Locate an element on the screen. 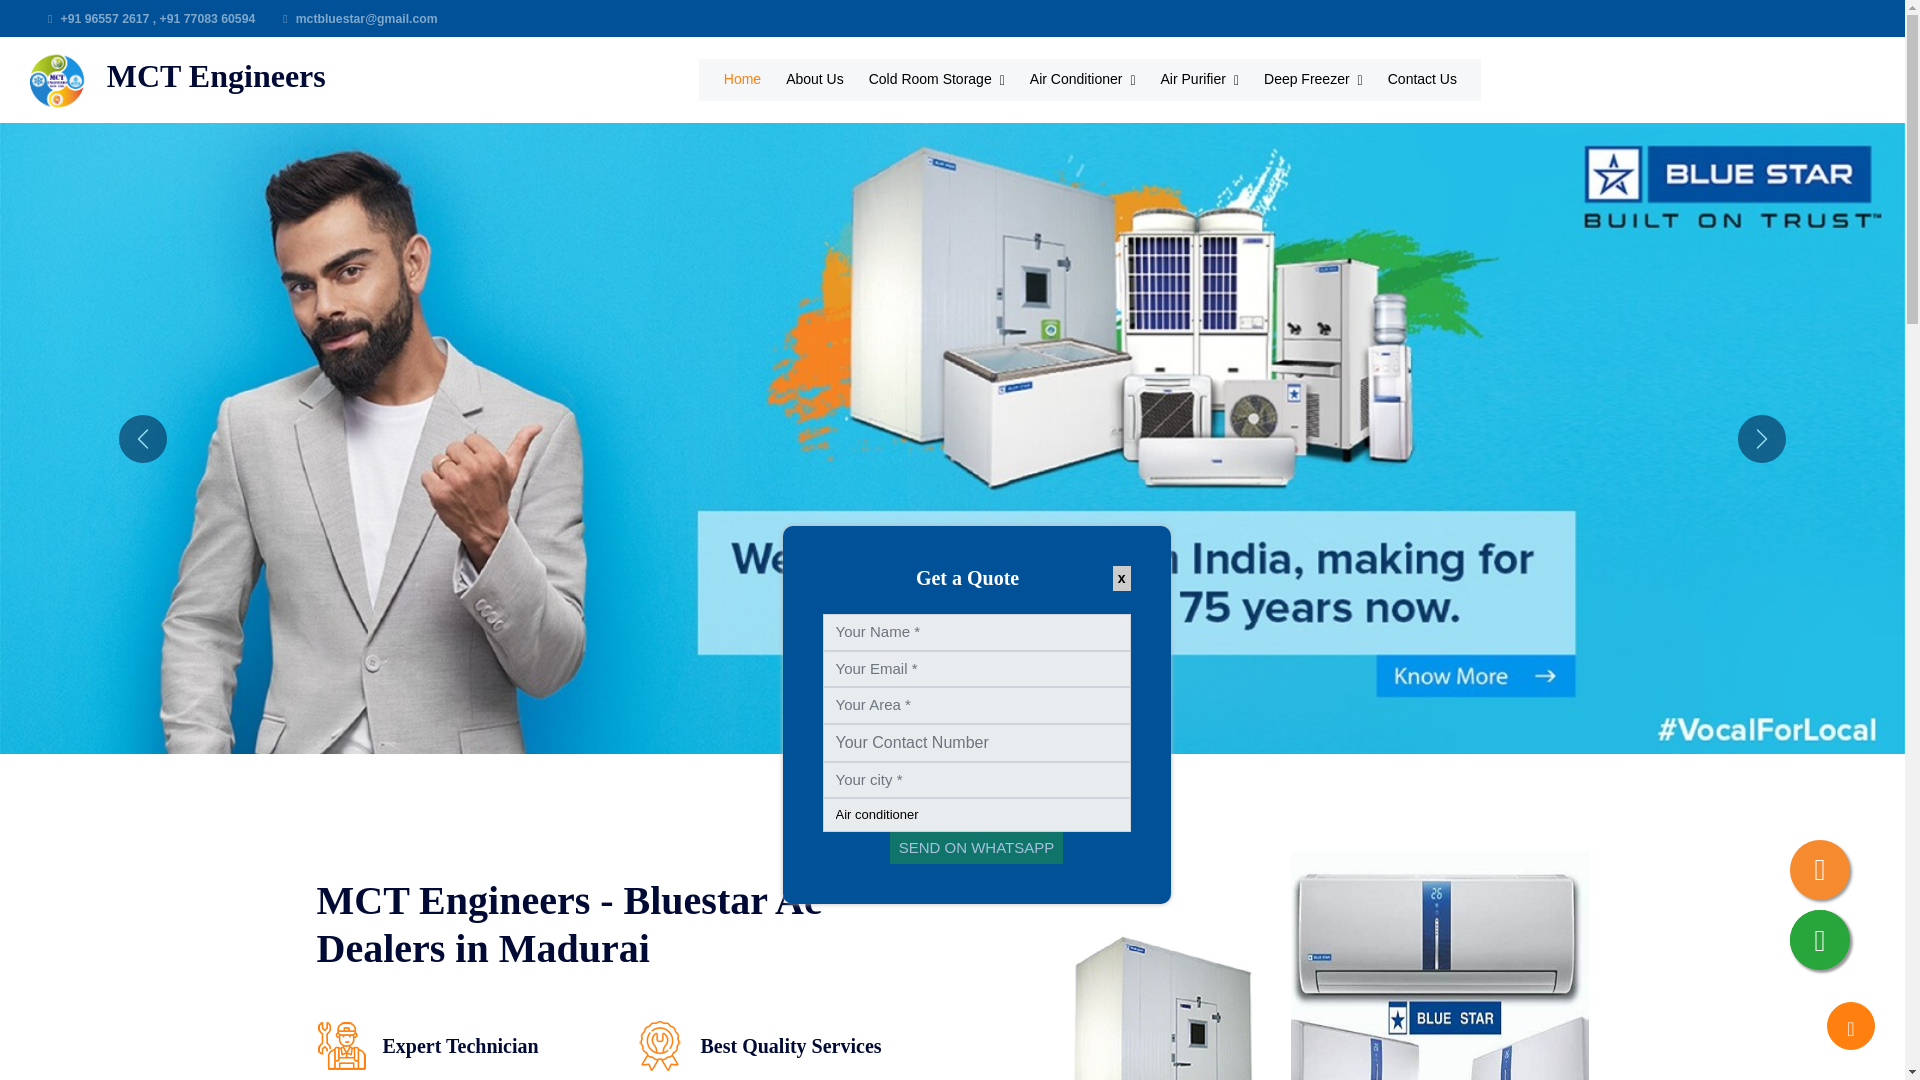 The width and height of the screenshot is (1920, 1080). Air Conditioner is located at coordinates (1082, 80).